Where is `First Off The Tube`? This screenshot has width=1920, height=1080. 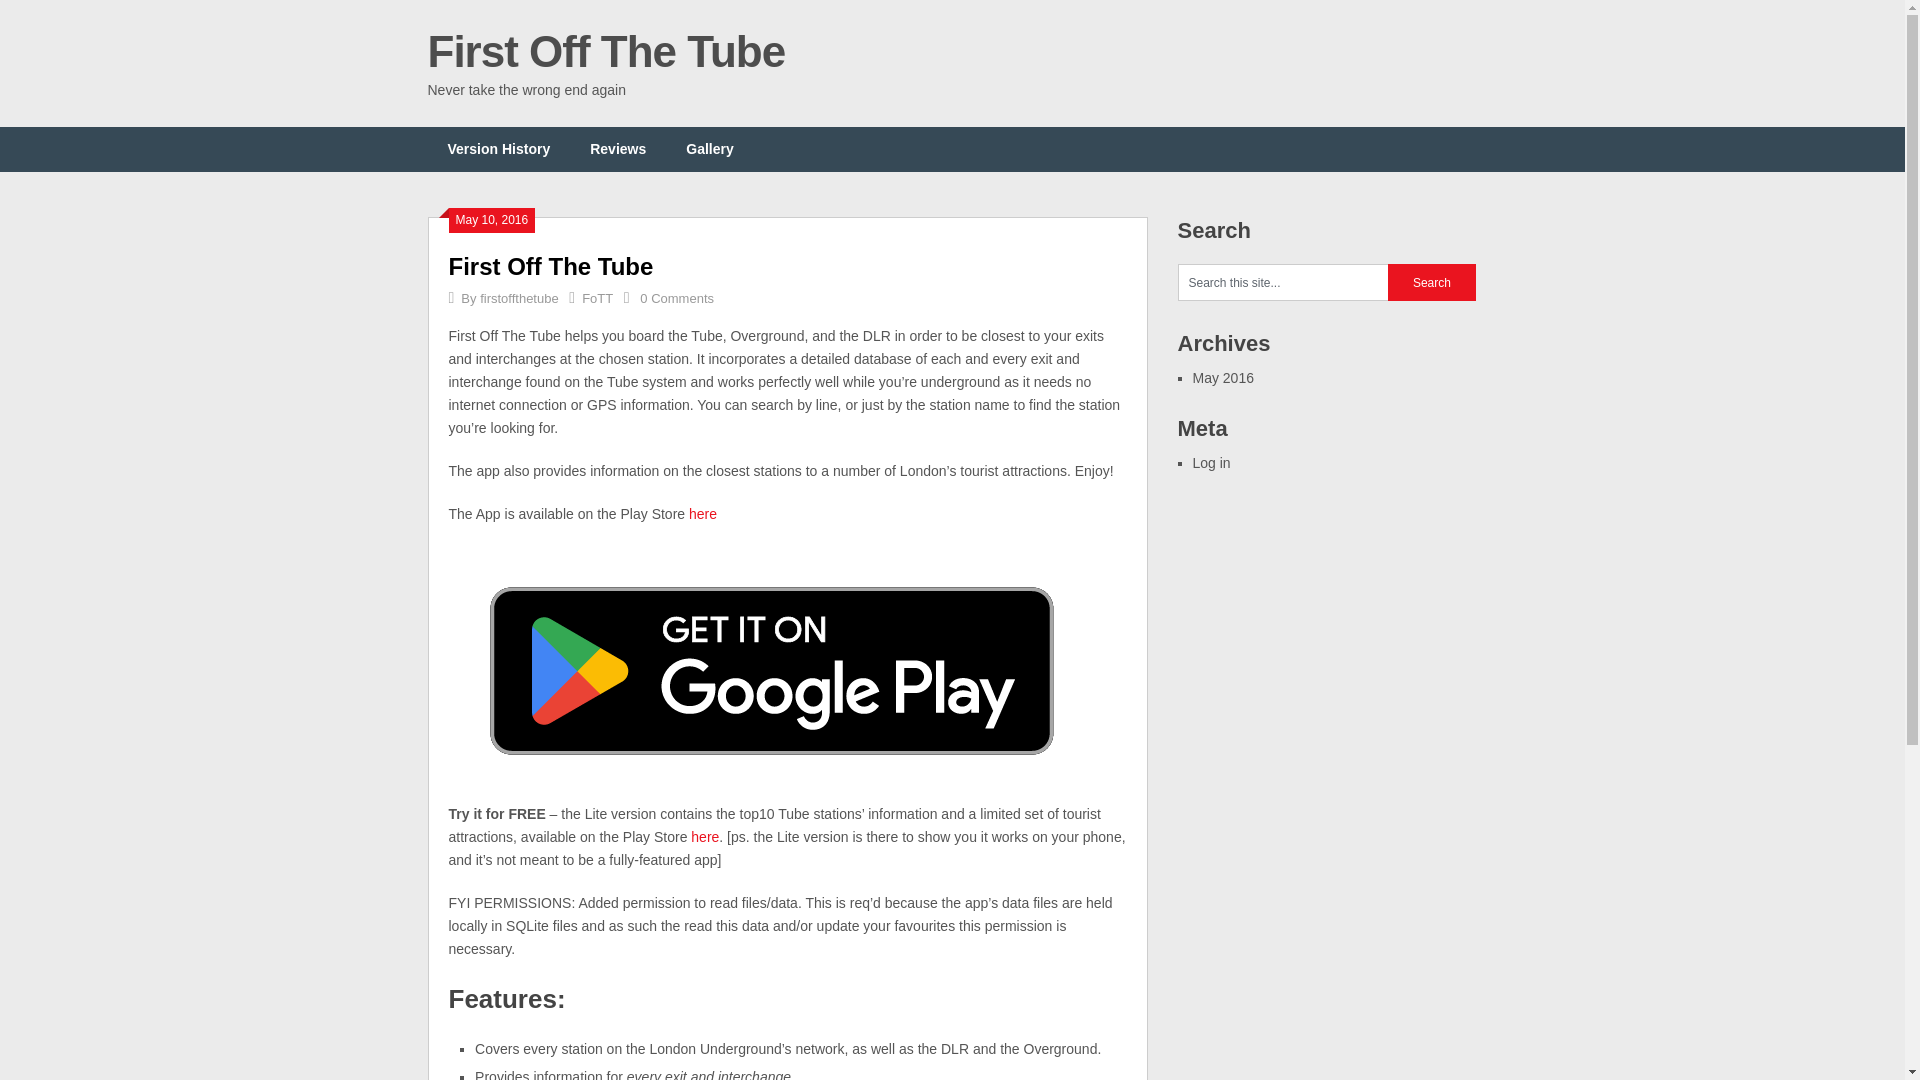
First Off The Tube is located at coordinates (550, 266).